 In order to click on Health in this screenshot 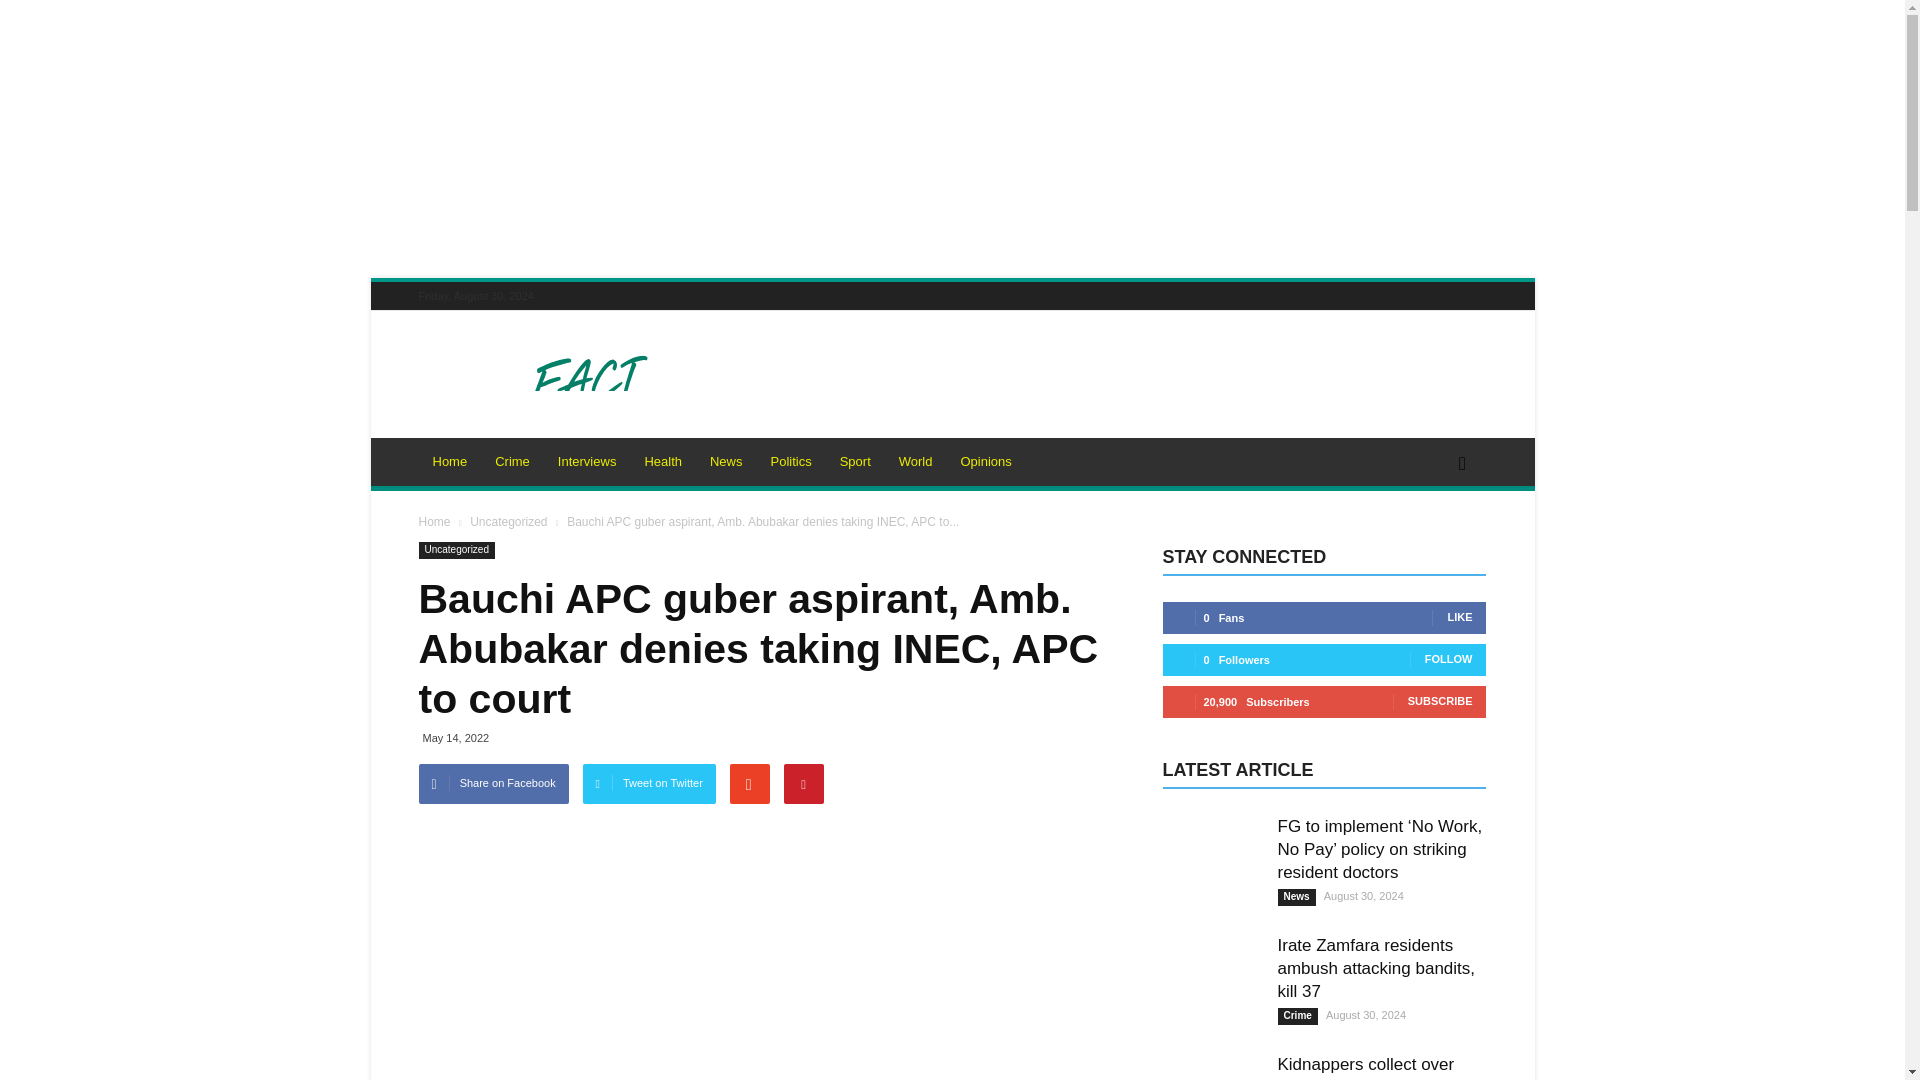, I will do `click(662, 462)`.